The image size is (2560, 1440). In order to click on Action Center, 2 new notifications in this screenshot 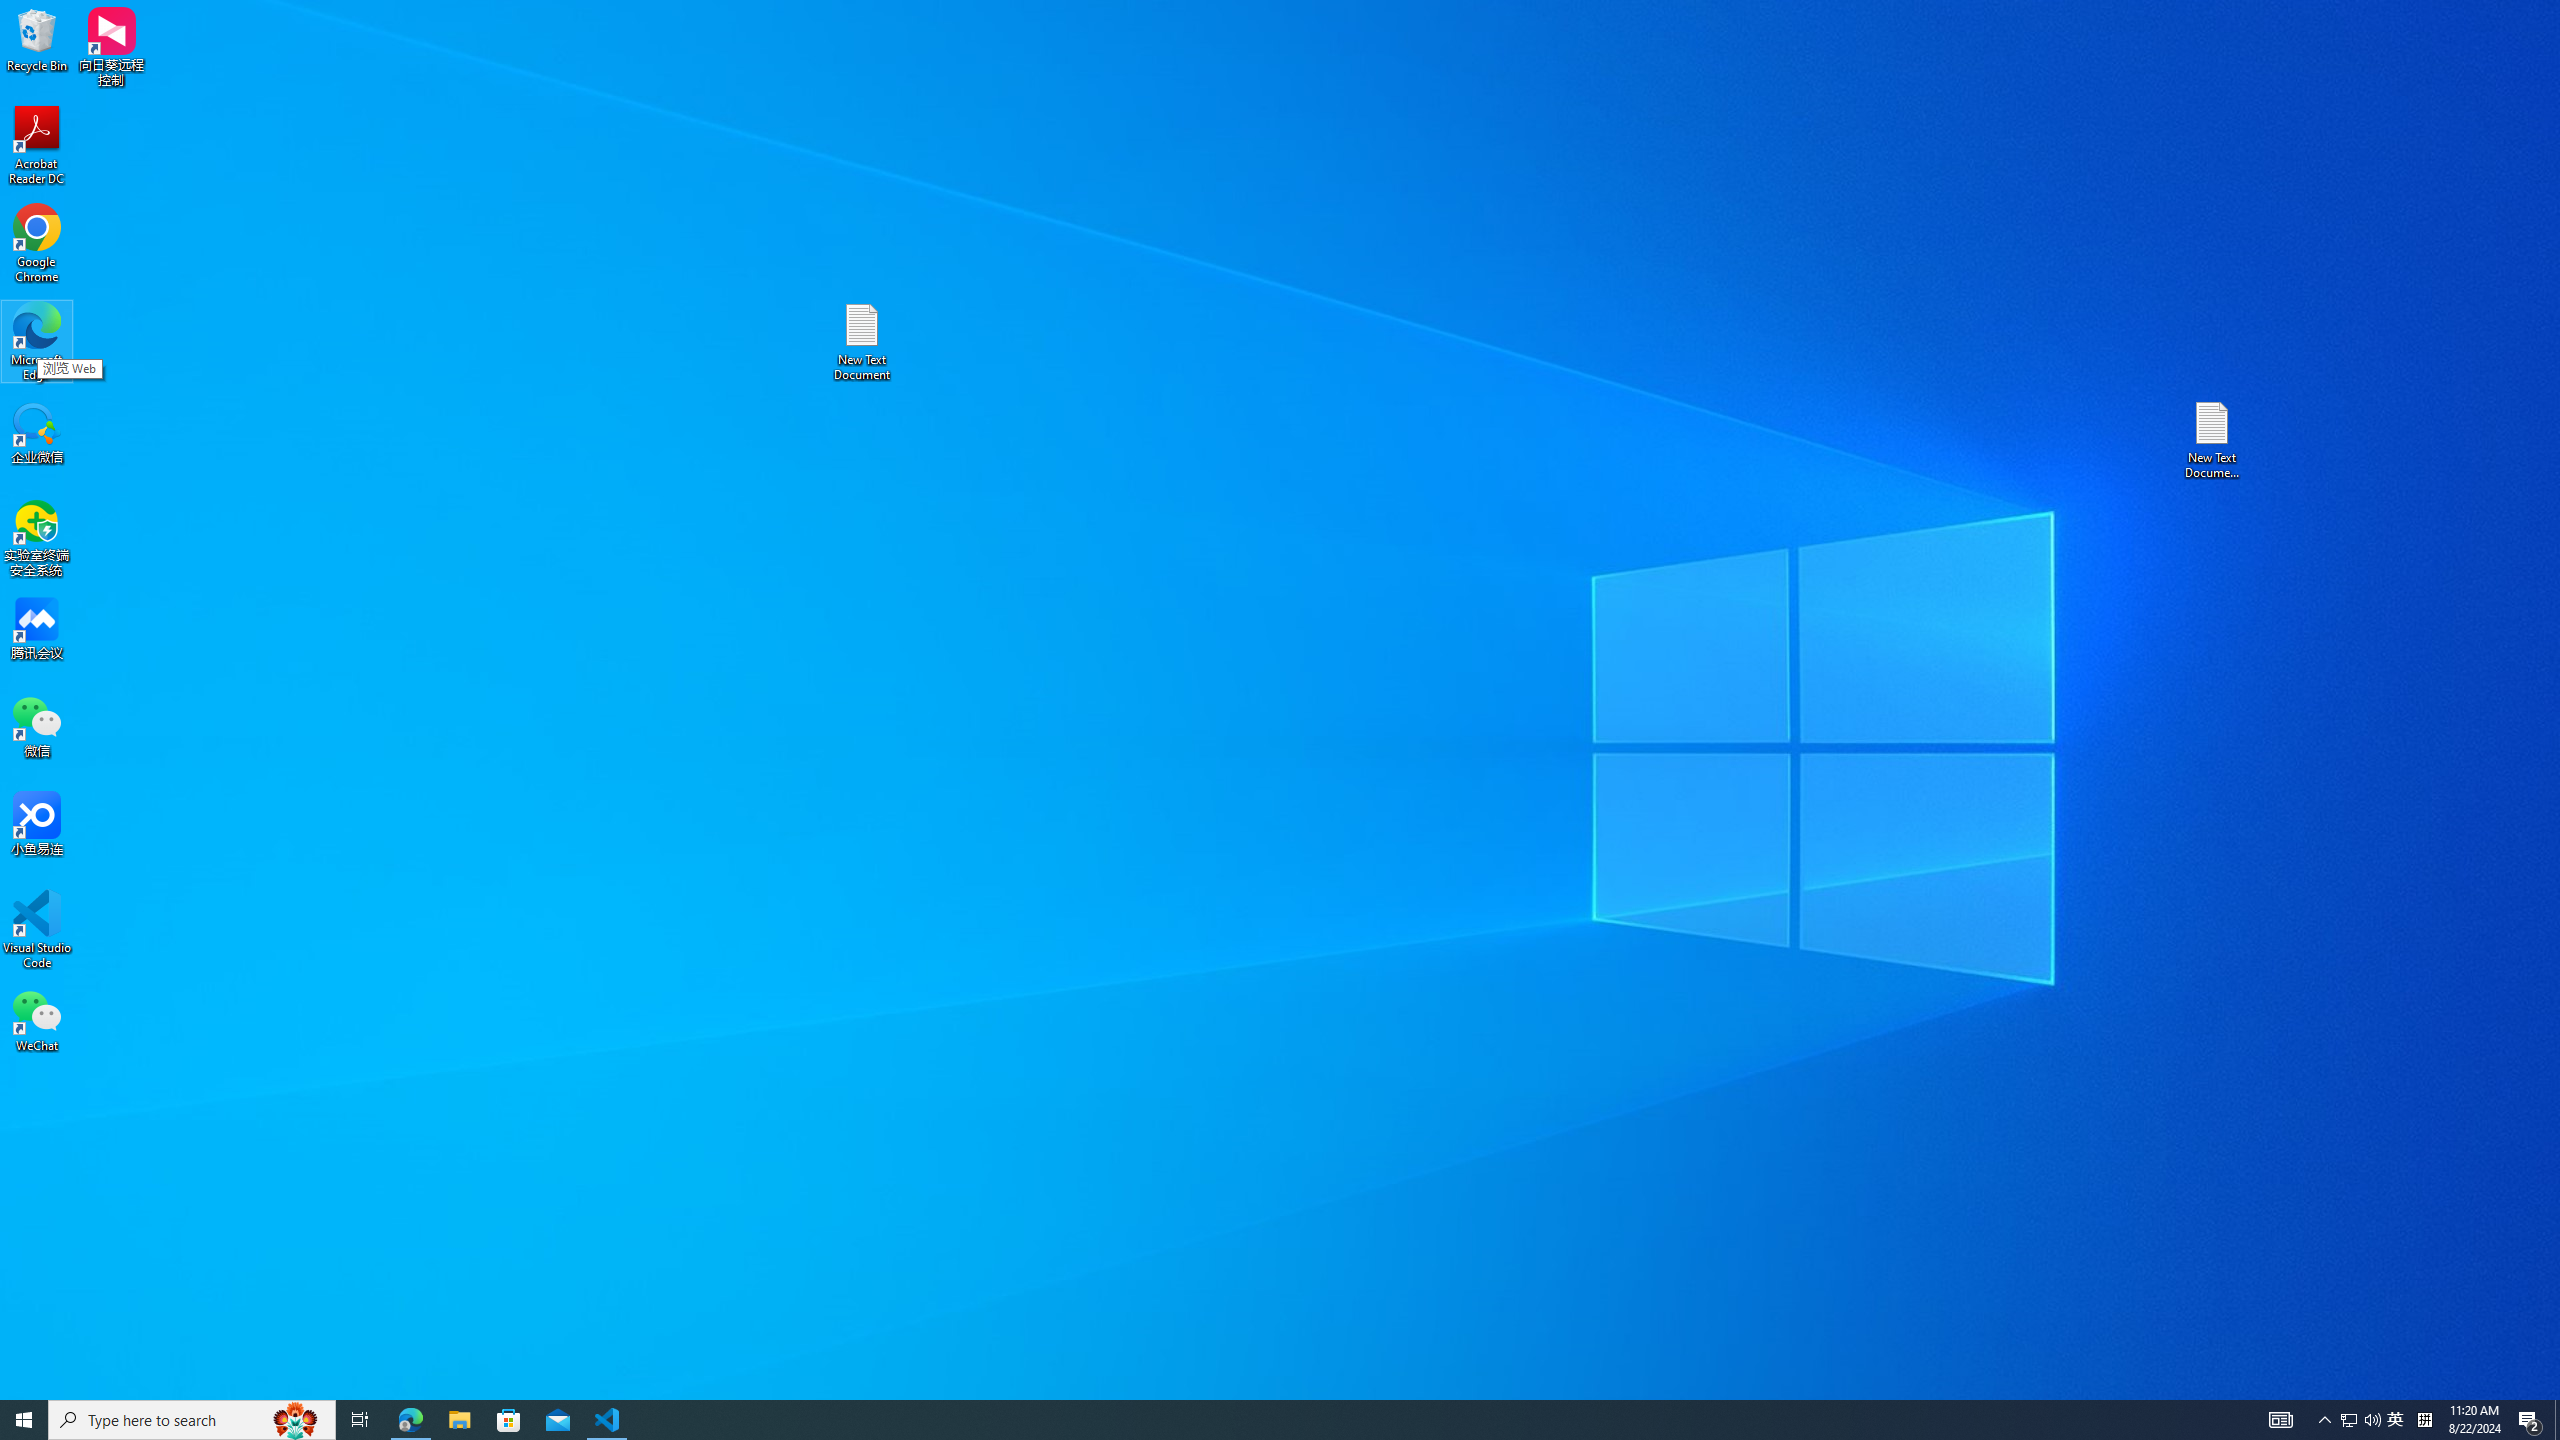, I will do `click(2530, 1420)`.